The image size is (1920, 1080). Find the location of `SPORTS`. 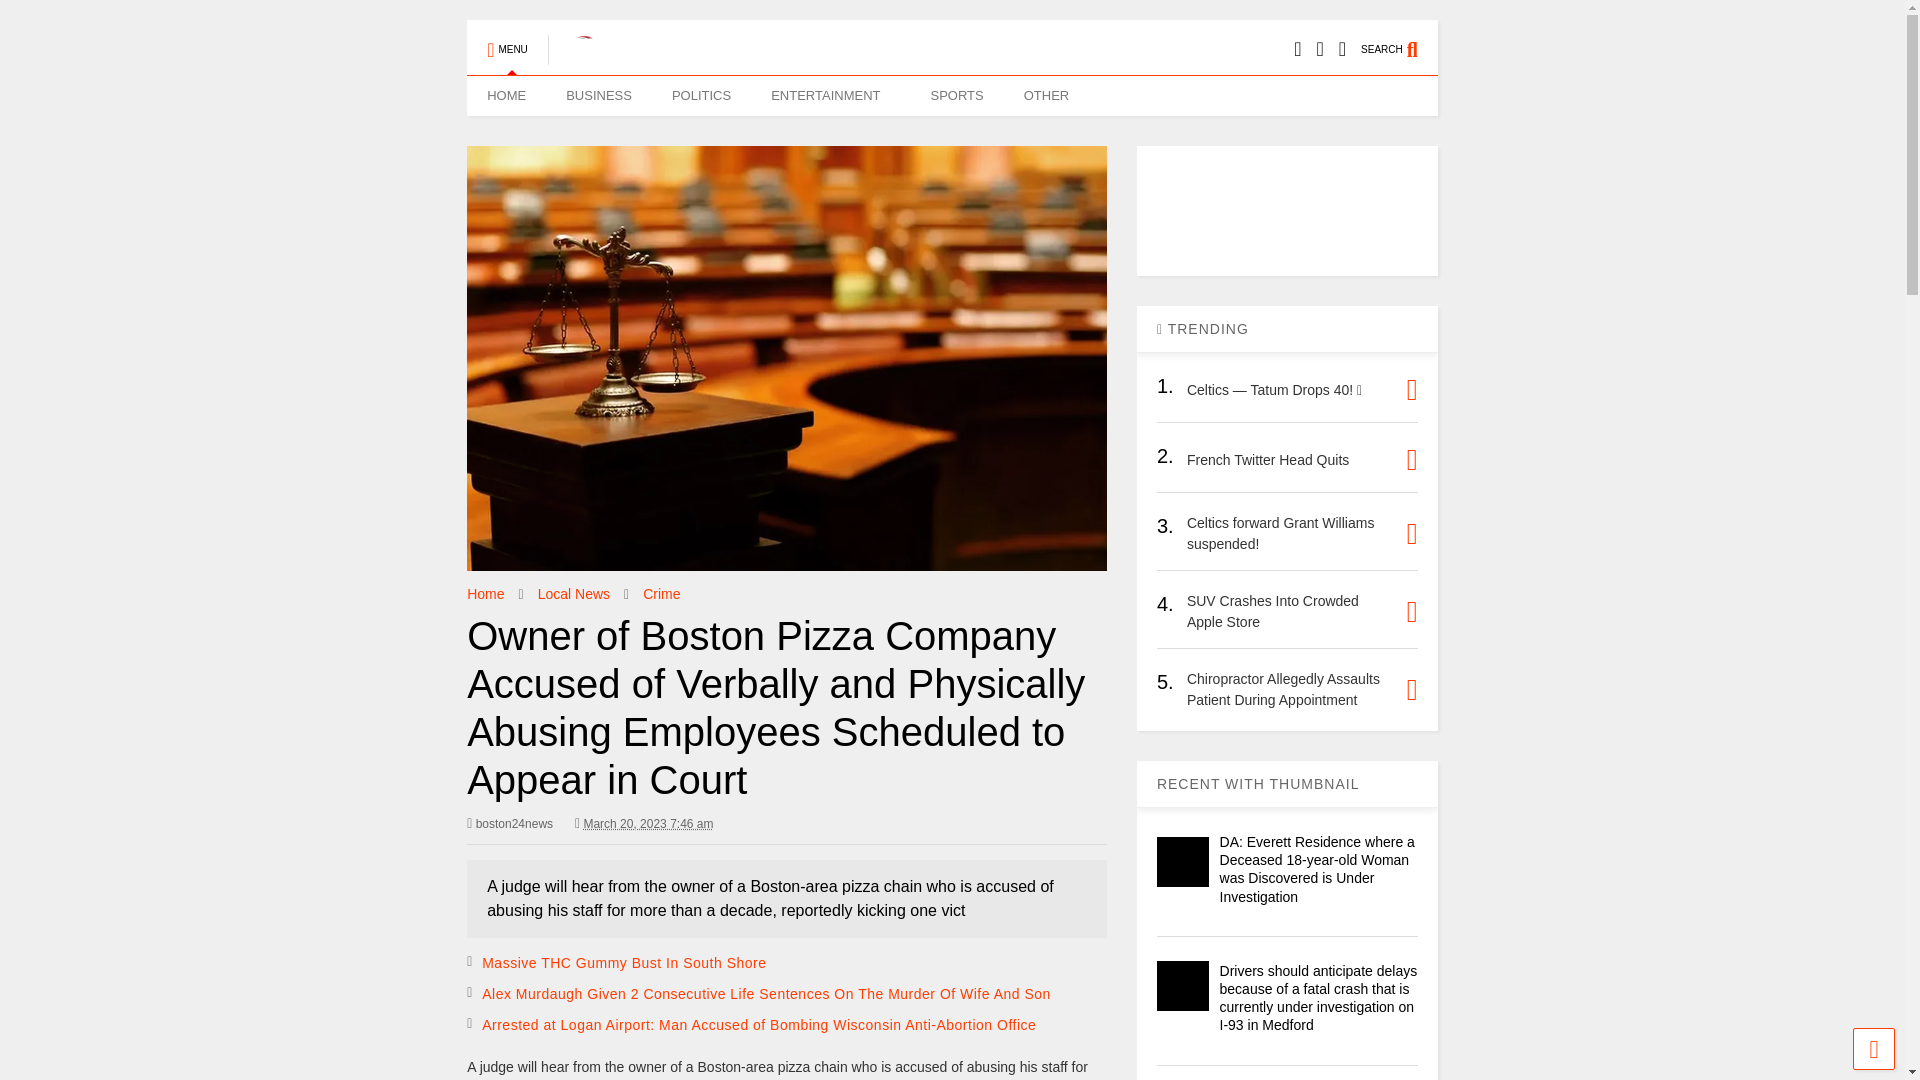

SPORTS is located at coordinates (956, 95).